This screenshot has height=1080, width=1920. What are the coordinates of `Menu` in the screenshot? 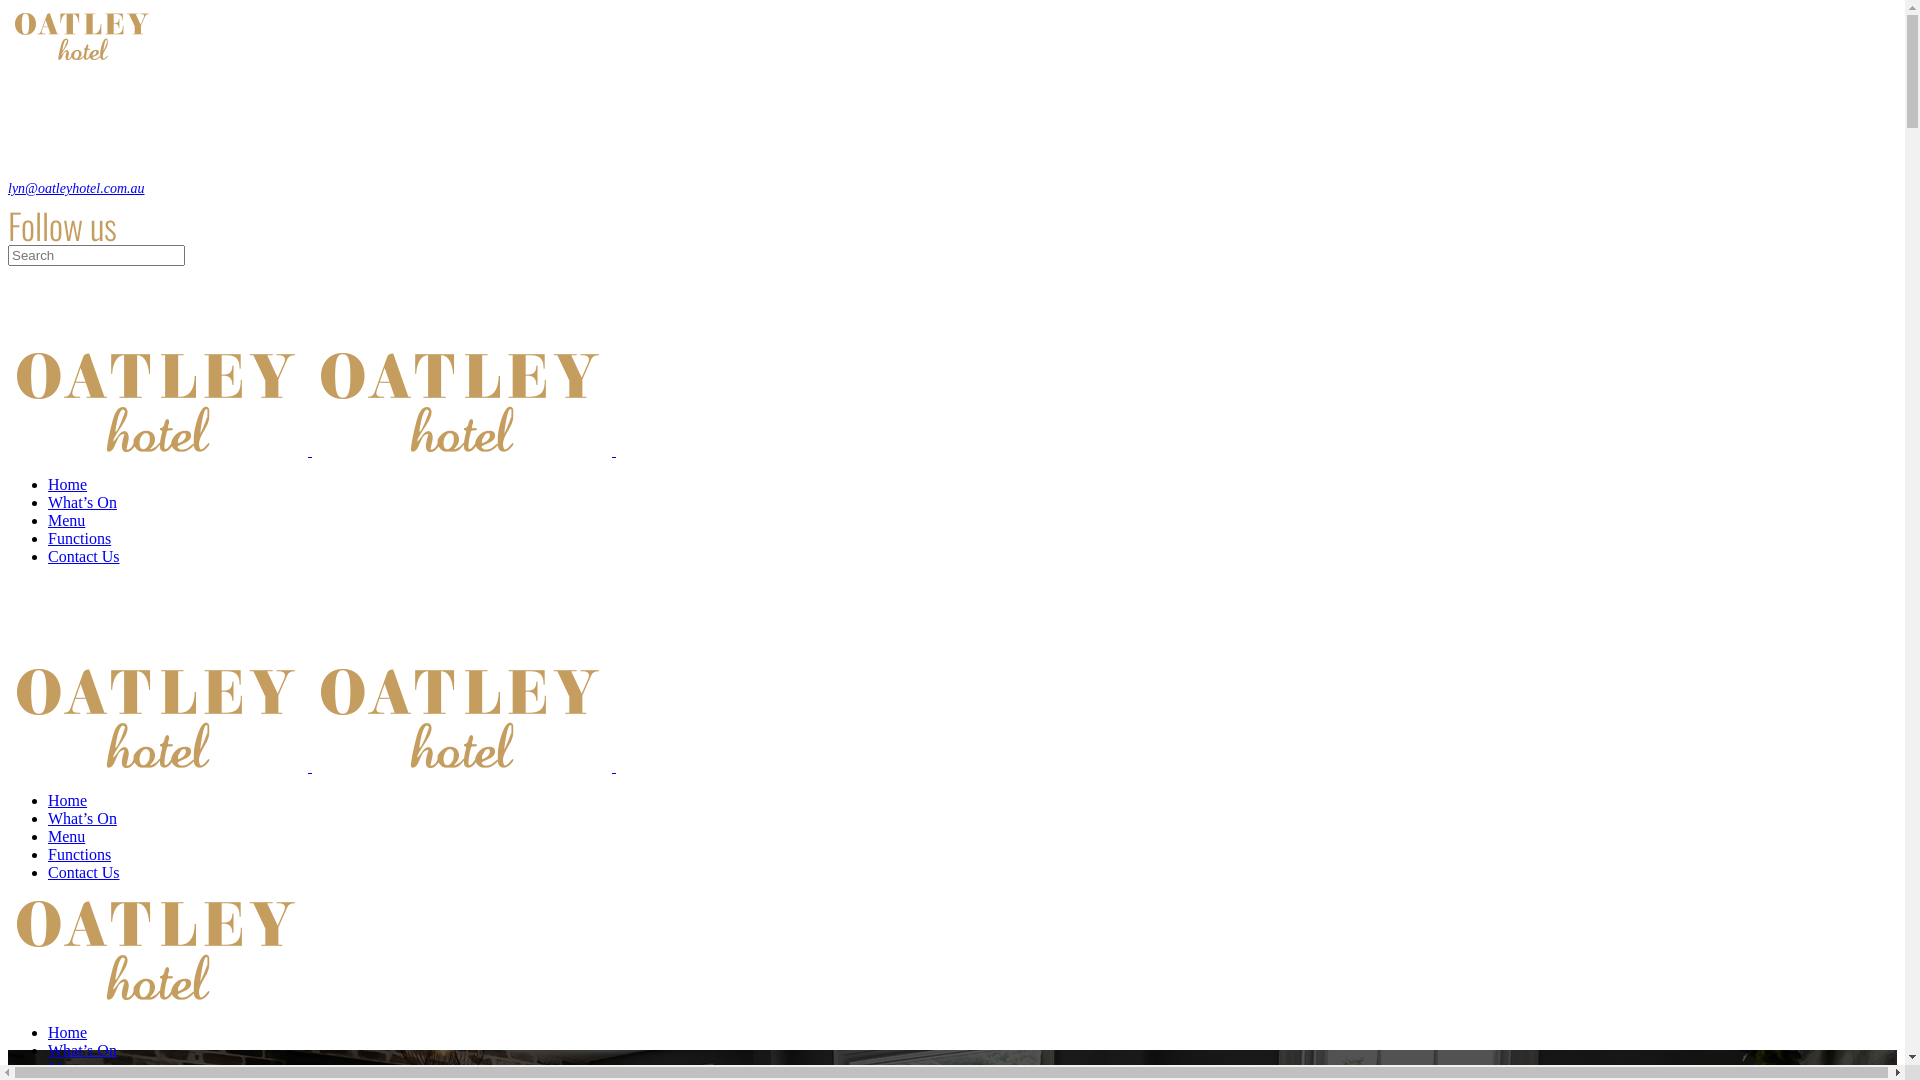 It's located at (66, 520).